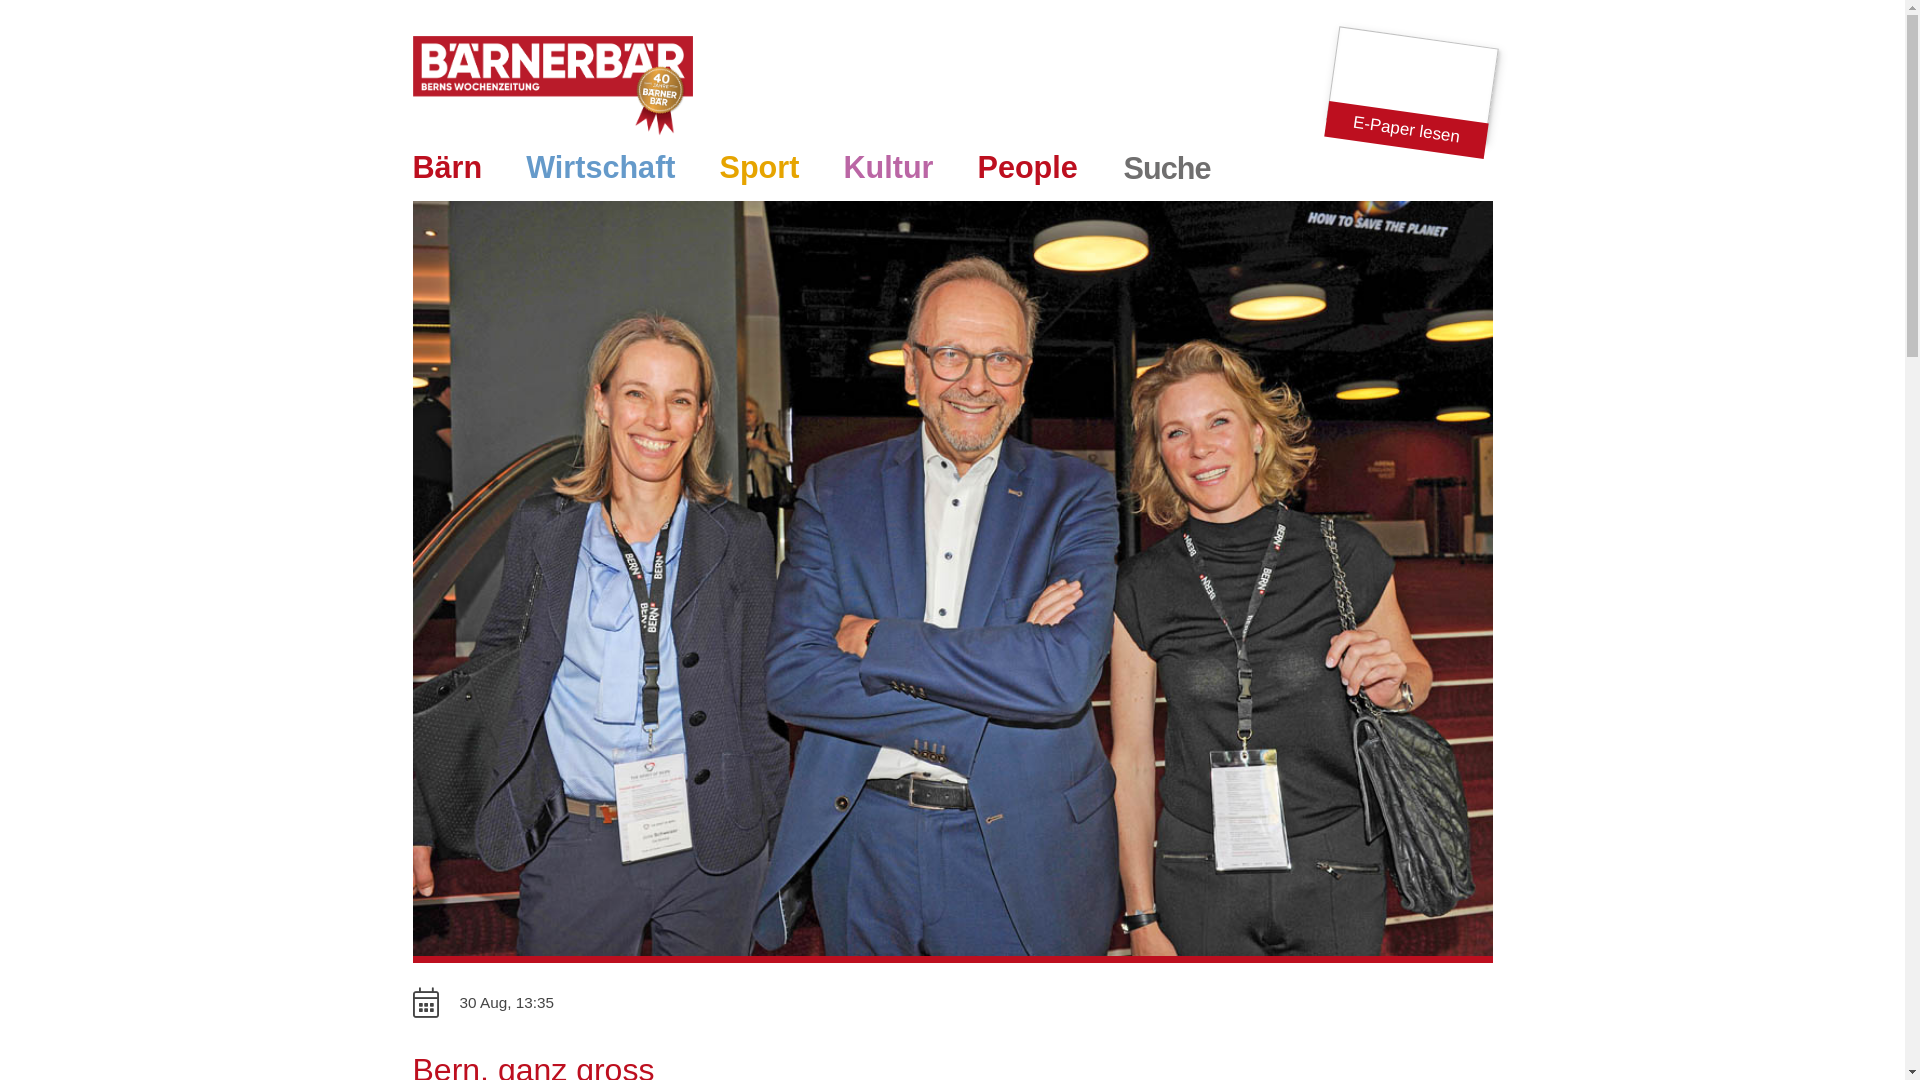  I want to click on Suche, so click(1168, 168).